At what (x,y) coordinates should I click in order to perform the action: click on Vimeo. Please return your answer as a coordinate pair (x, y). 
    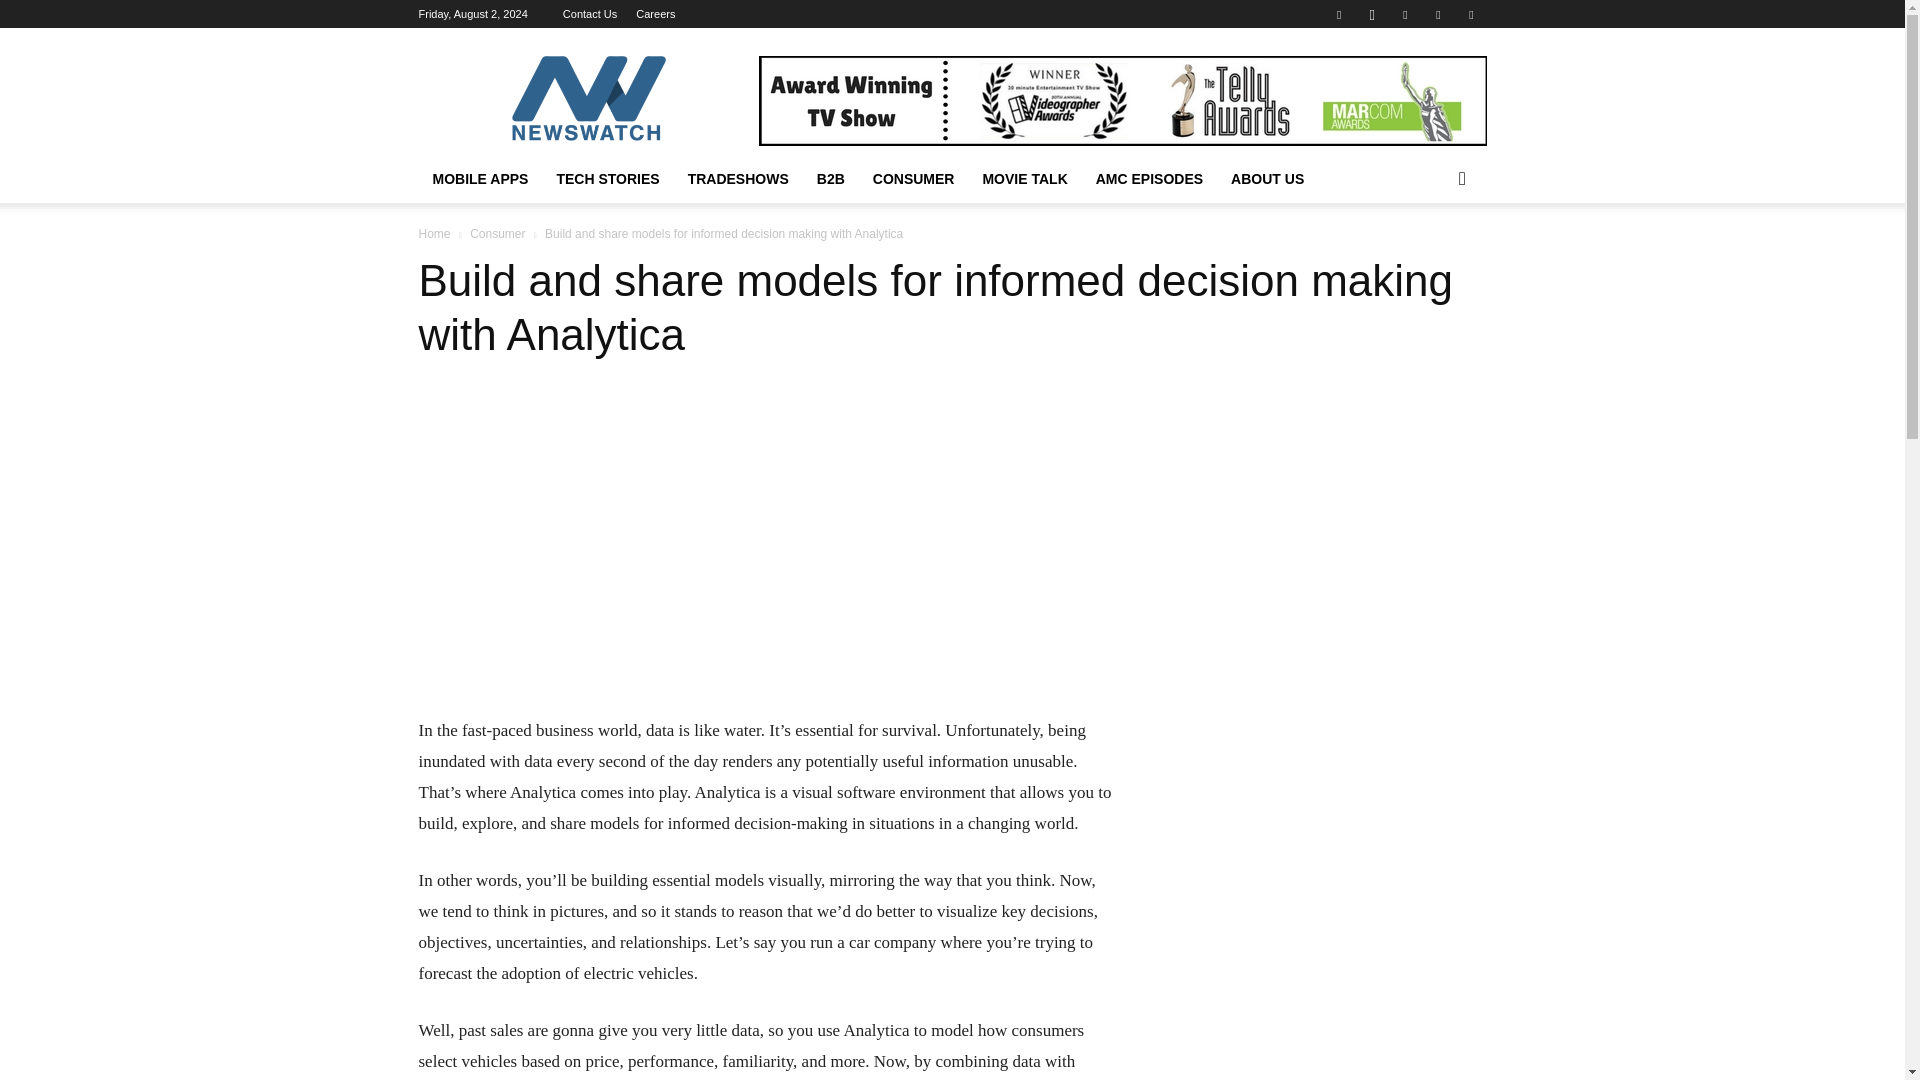
    Looking at the image, I should click on (1438, 14).